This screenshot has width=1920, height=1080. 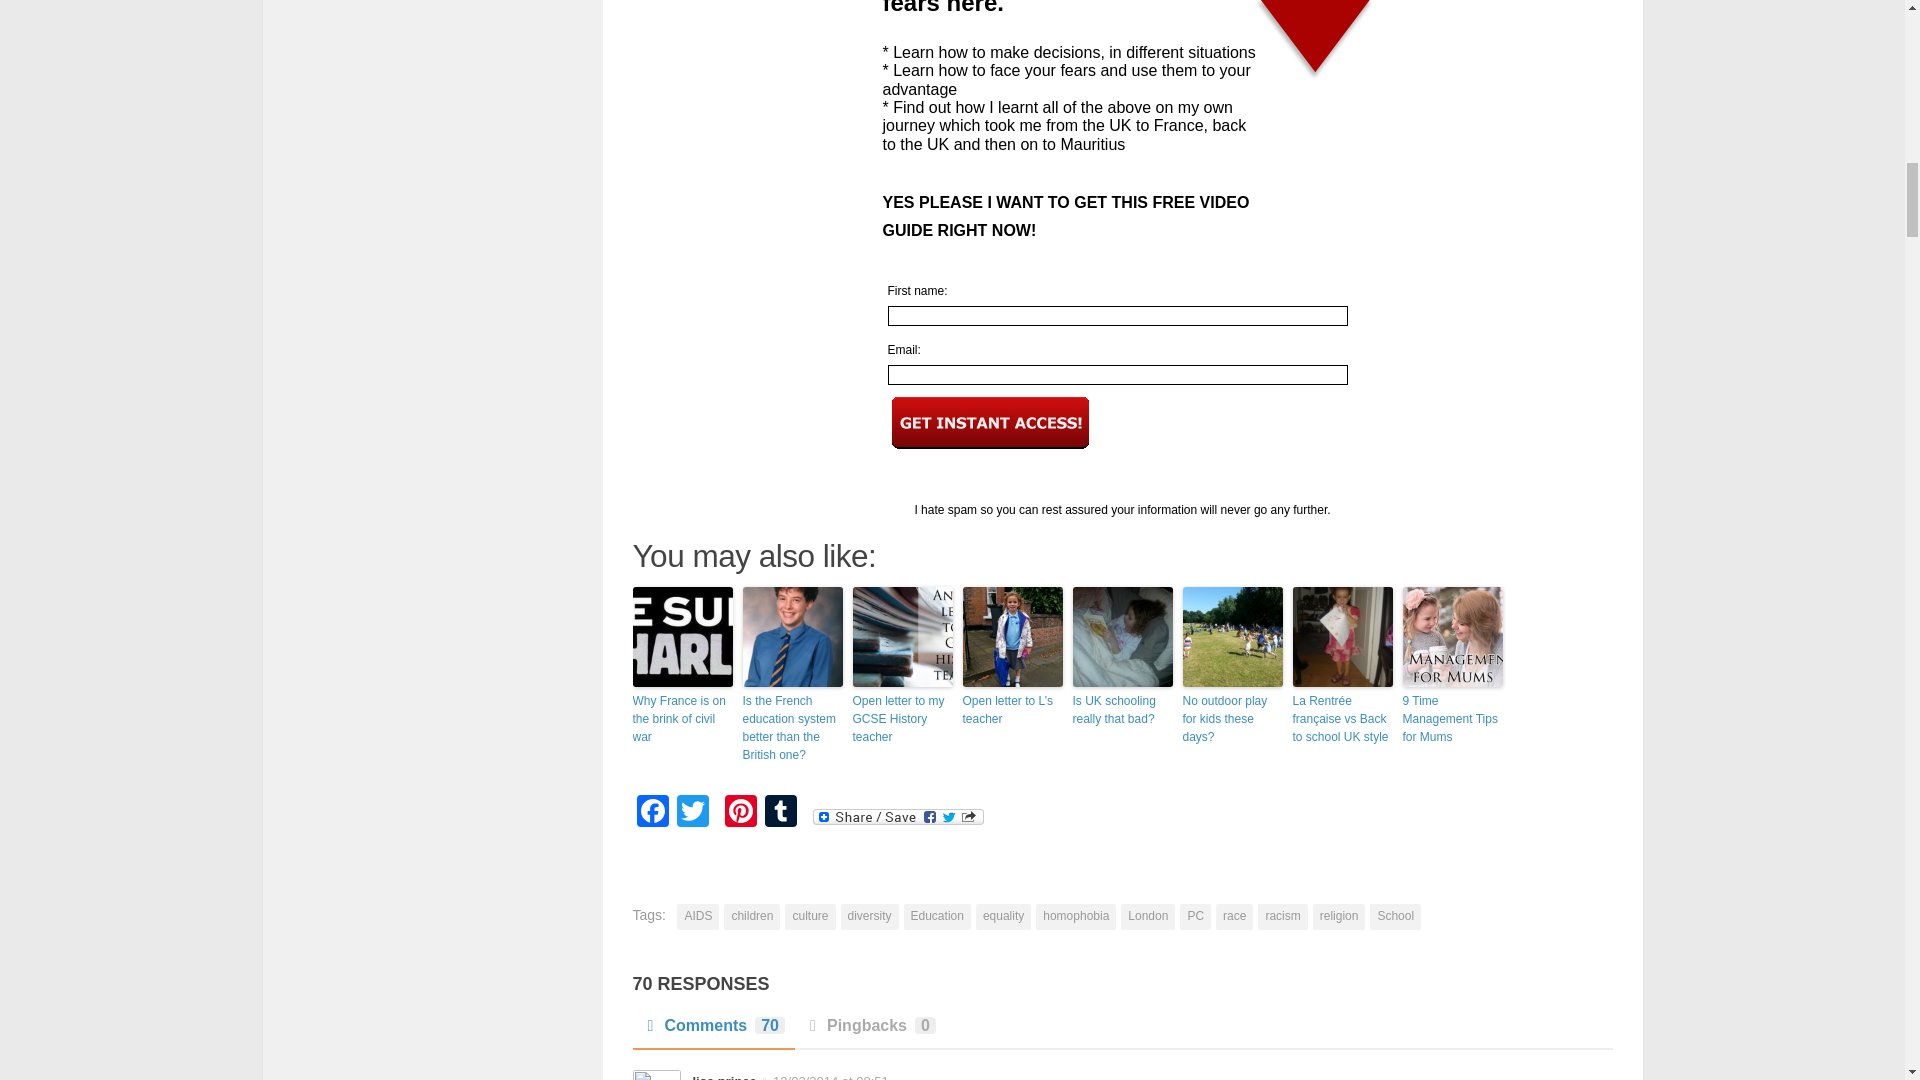 I want to click on Is the French education system better than the British one?, so click(x=792, y=728).